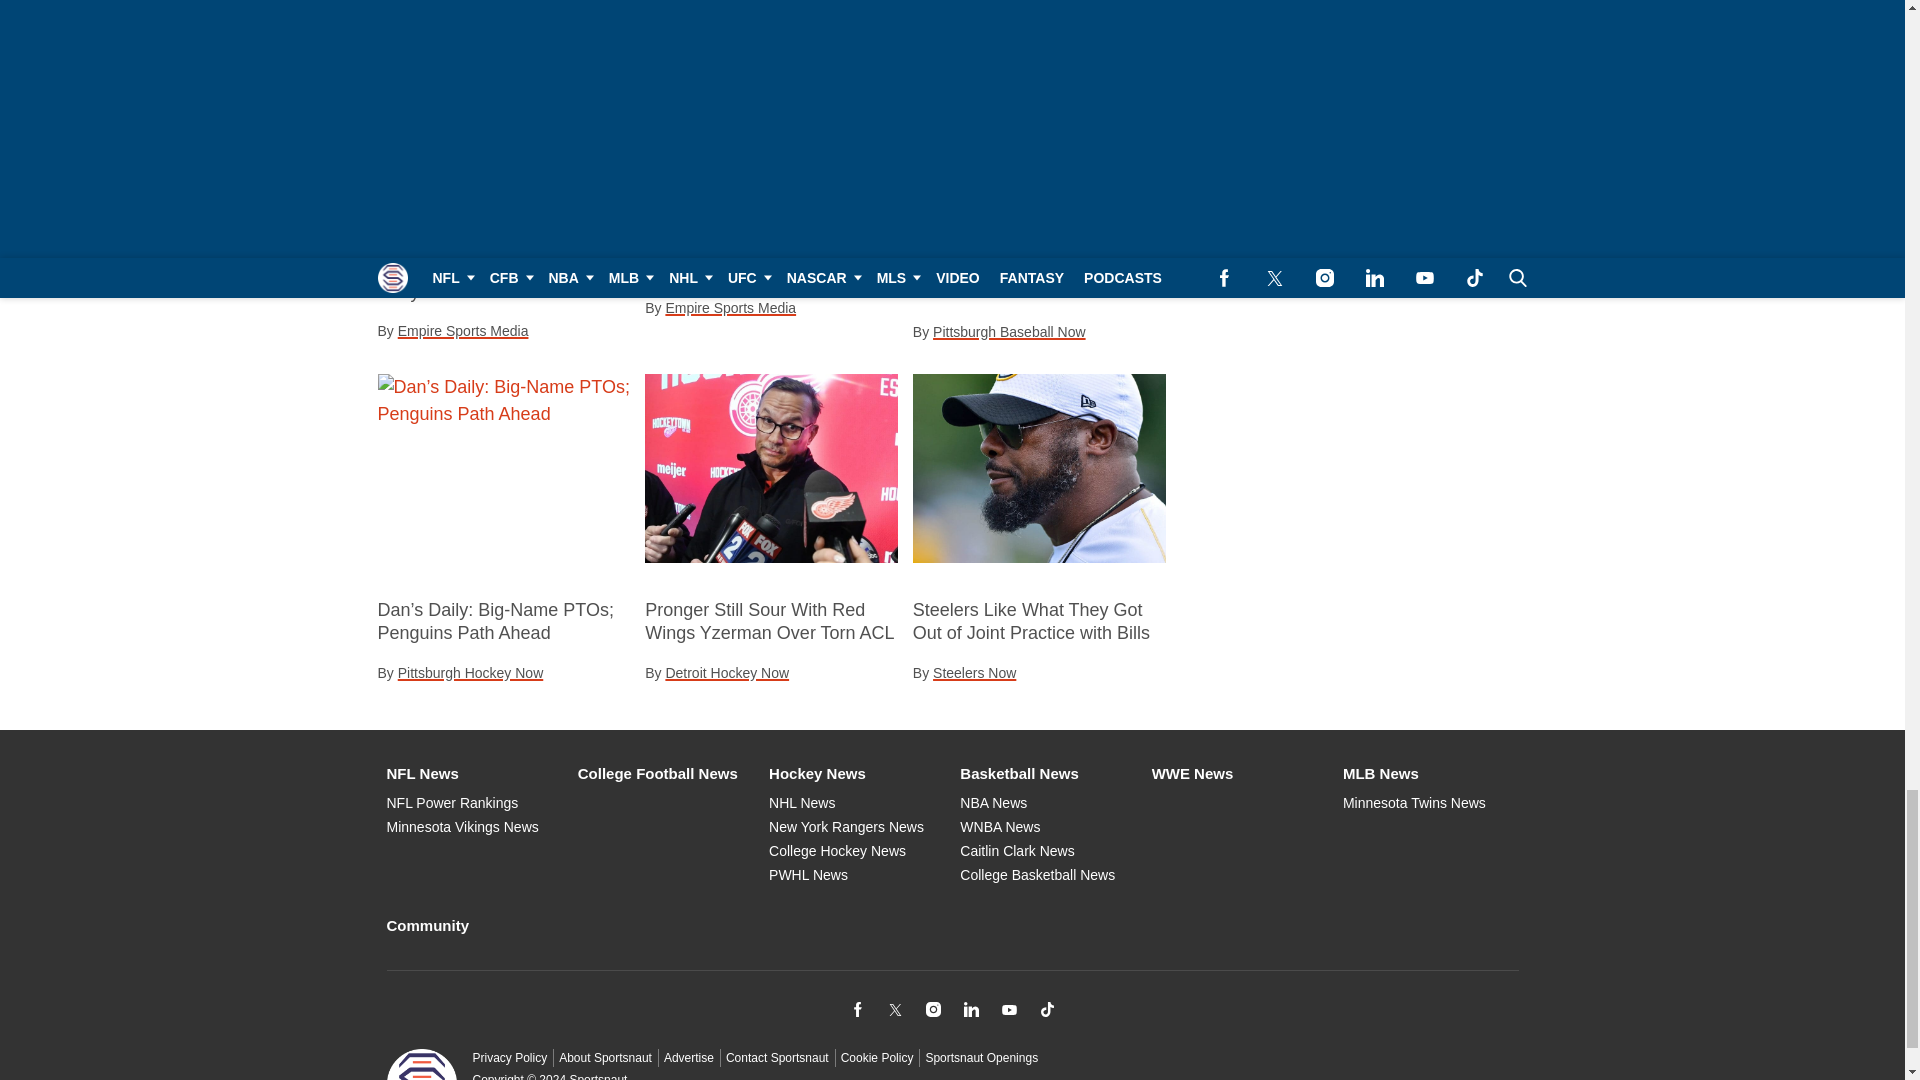 The height and width of the screenshot is (1080, 1920). Describe the element at coordinates (856, 1009) in the screenshot. I see `Follow us on Facebook` at that location.